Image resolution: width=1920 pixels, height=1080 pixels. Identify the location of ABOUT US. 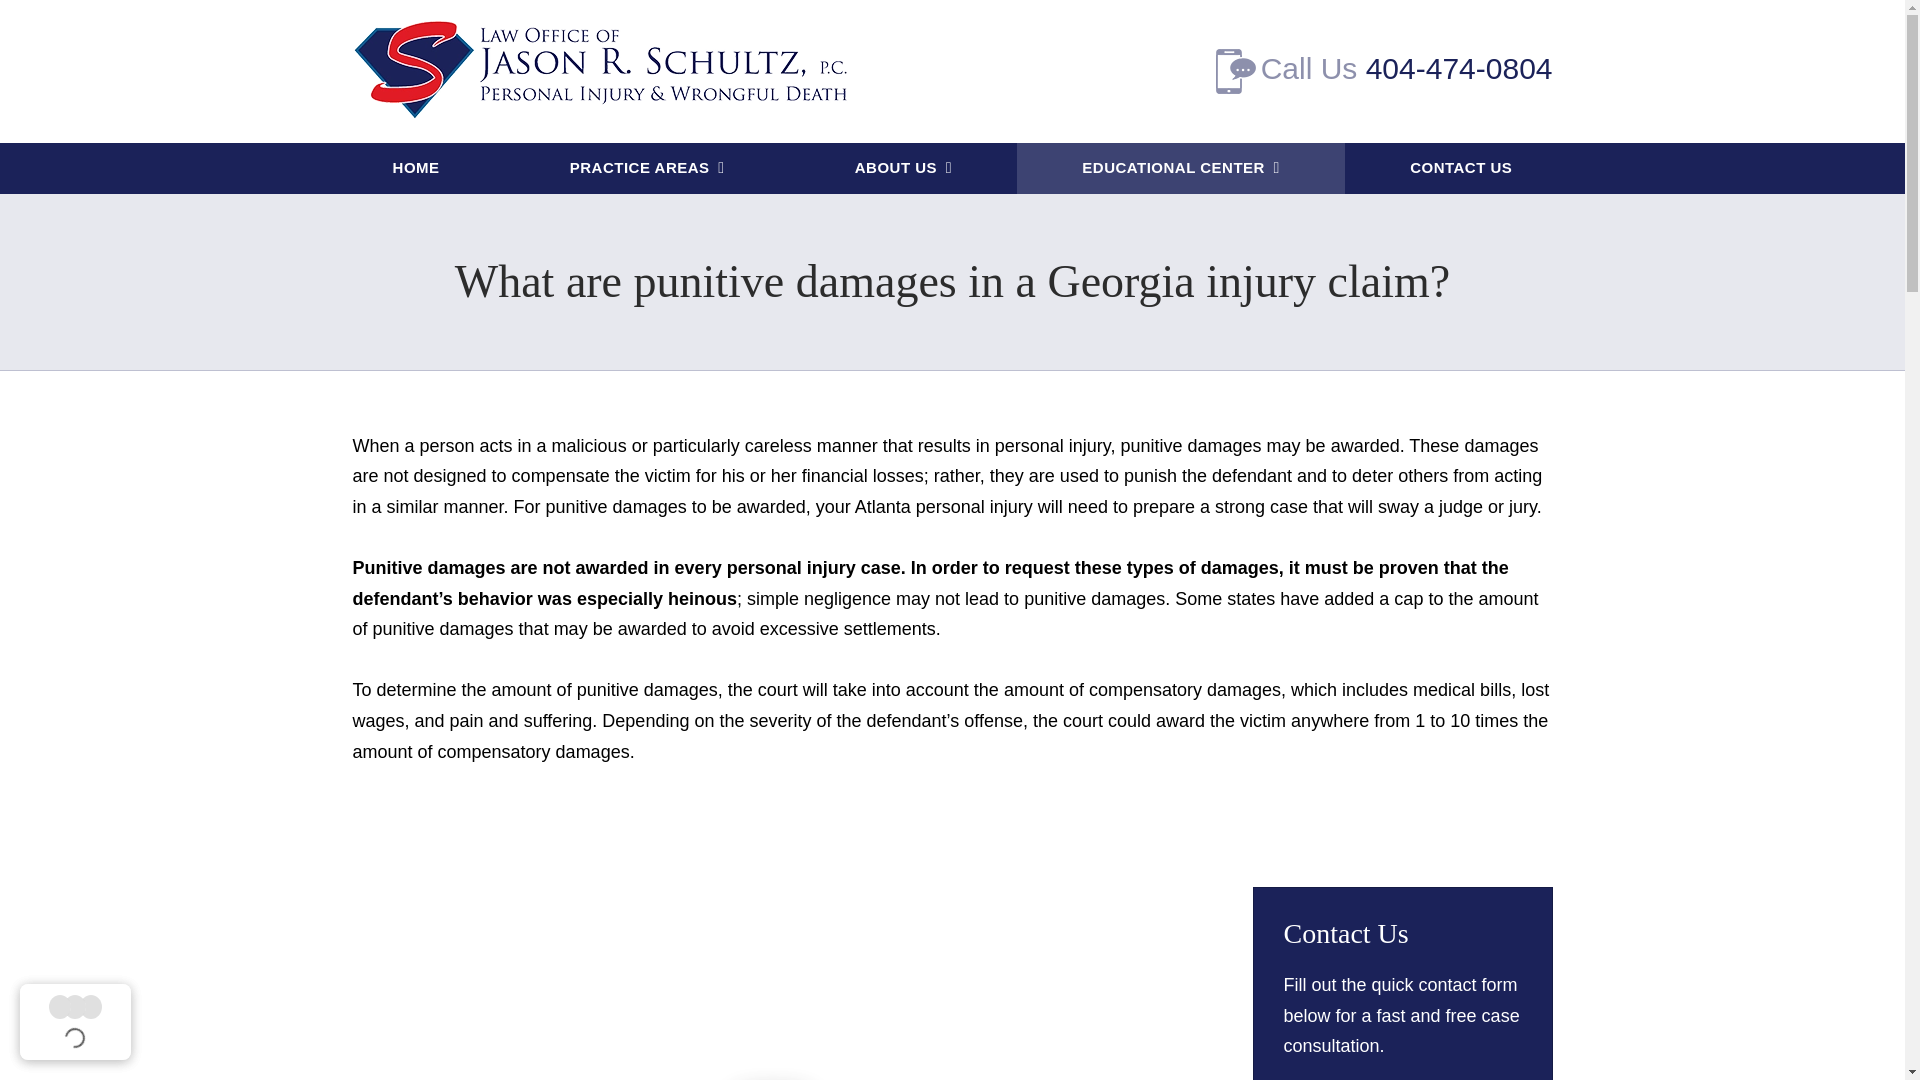
(903, 168).